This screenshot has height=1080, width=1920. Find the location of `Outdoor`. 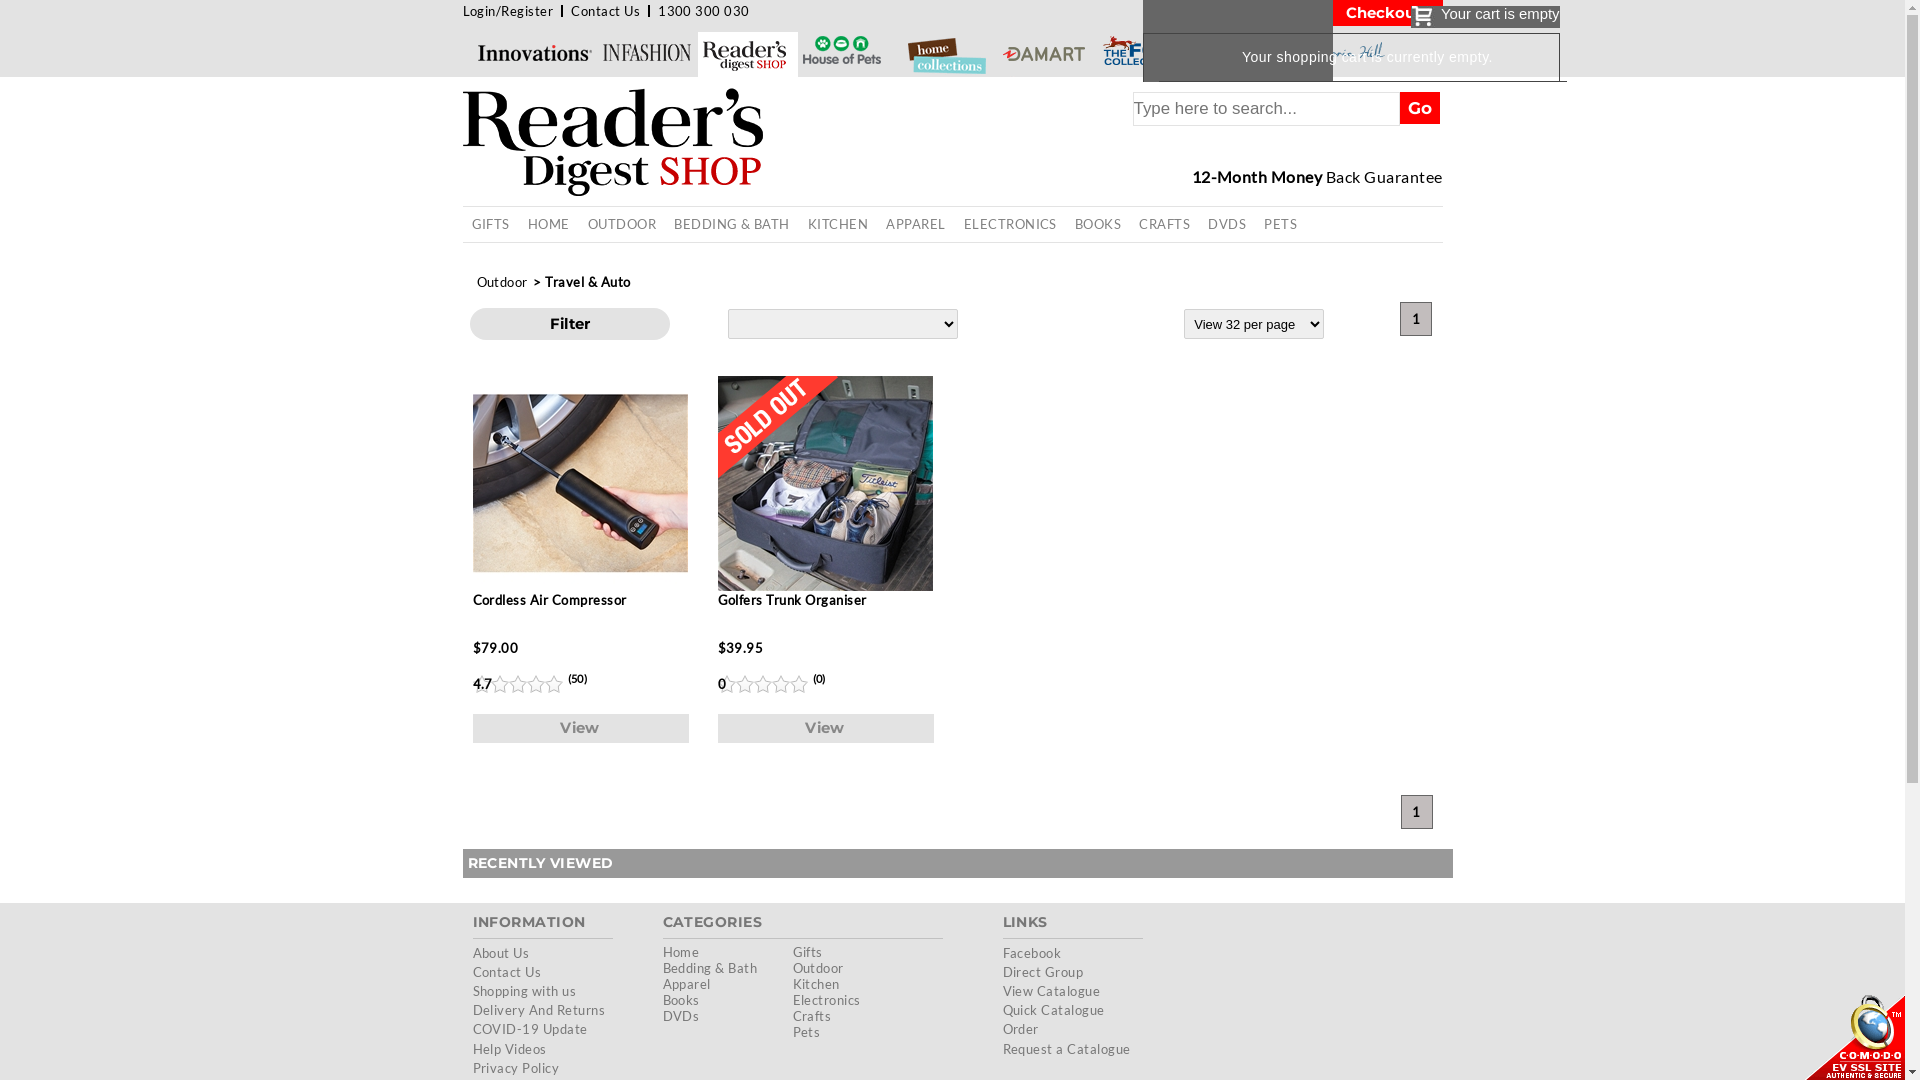

Outdoor is located at coordinates (818, 968).